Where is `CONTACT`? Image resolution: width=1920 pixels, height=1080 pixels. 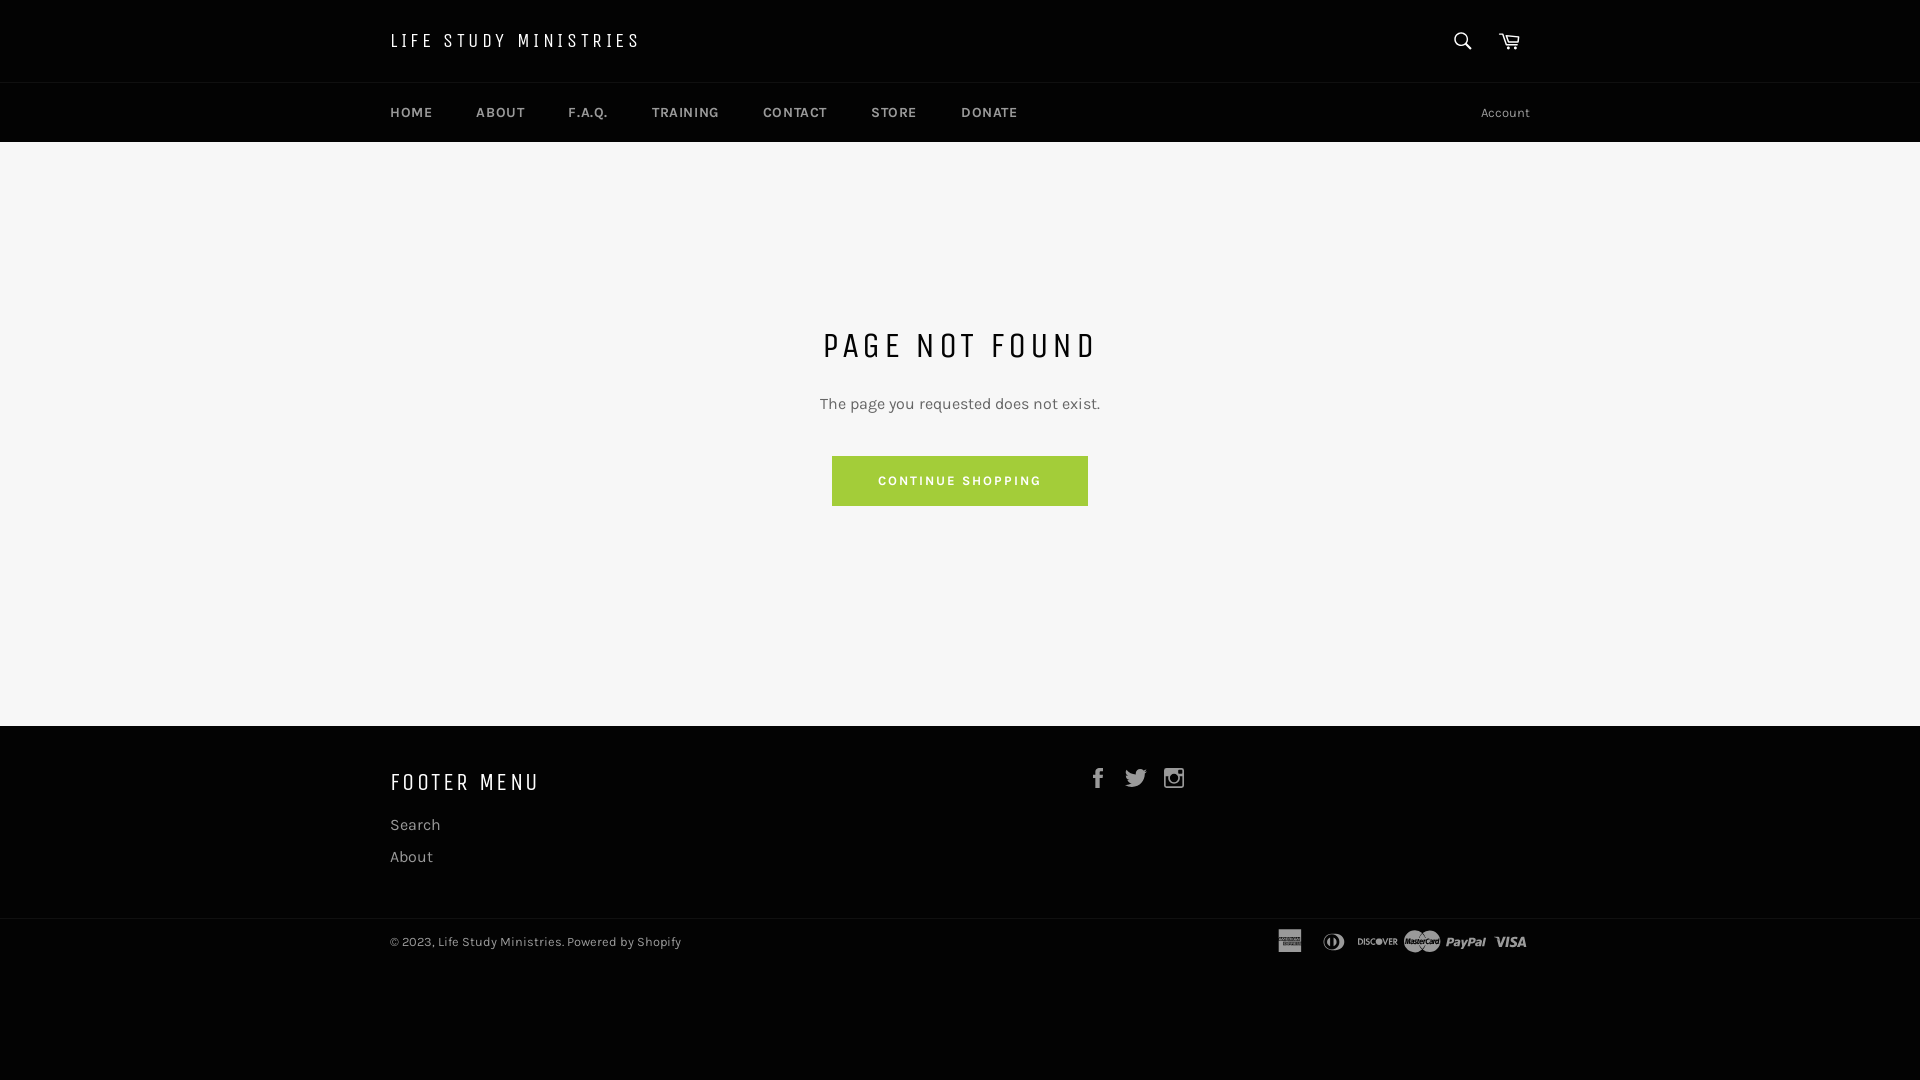
CONTACT is located at coordinates (795, 112).